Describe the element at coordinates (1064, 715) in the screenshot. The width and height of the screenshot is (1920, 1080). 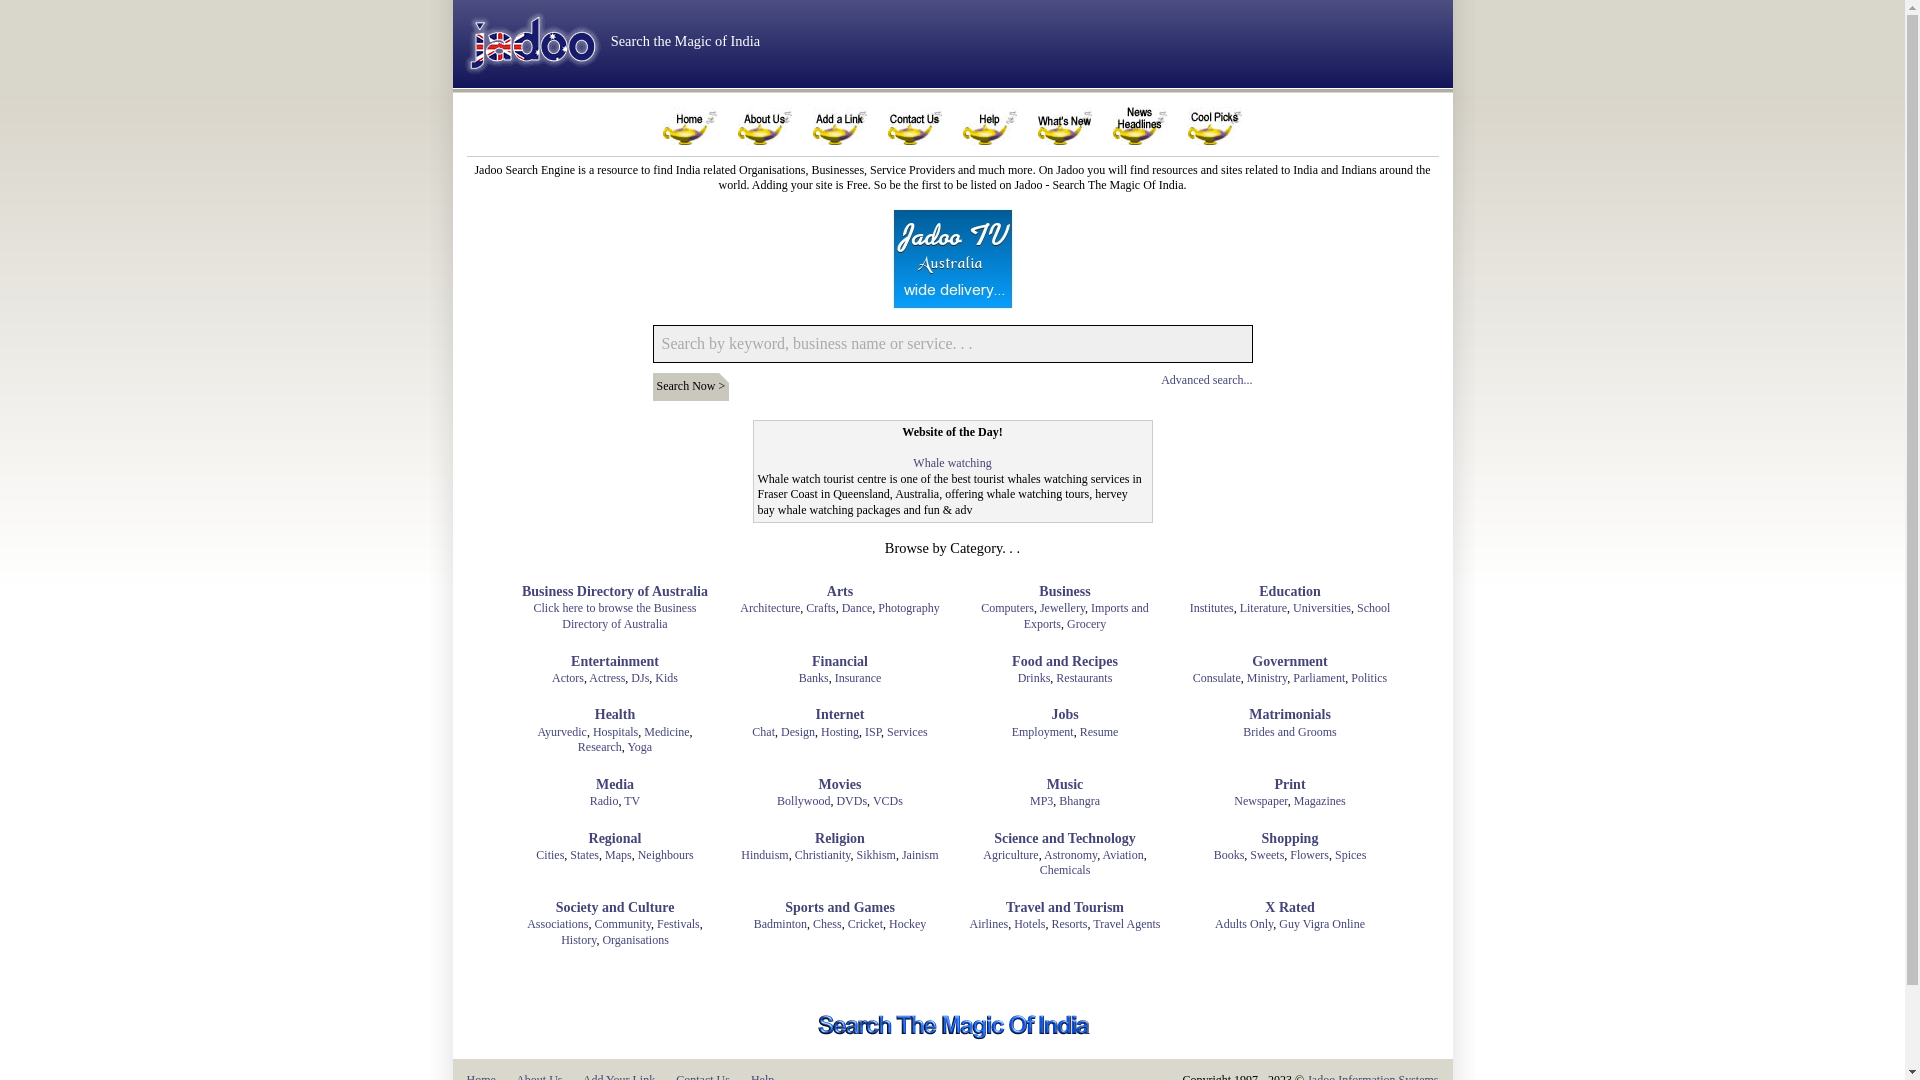
I see `Jobs` at that location.